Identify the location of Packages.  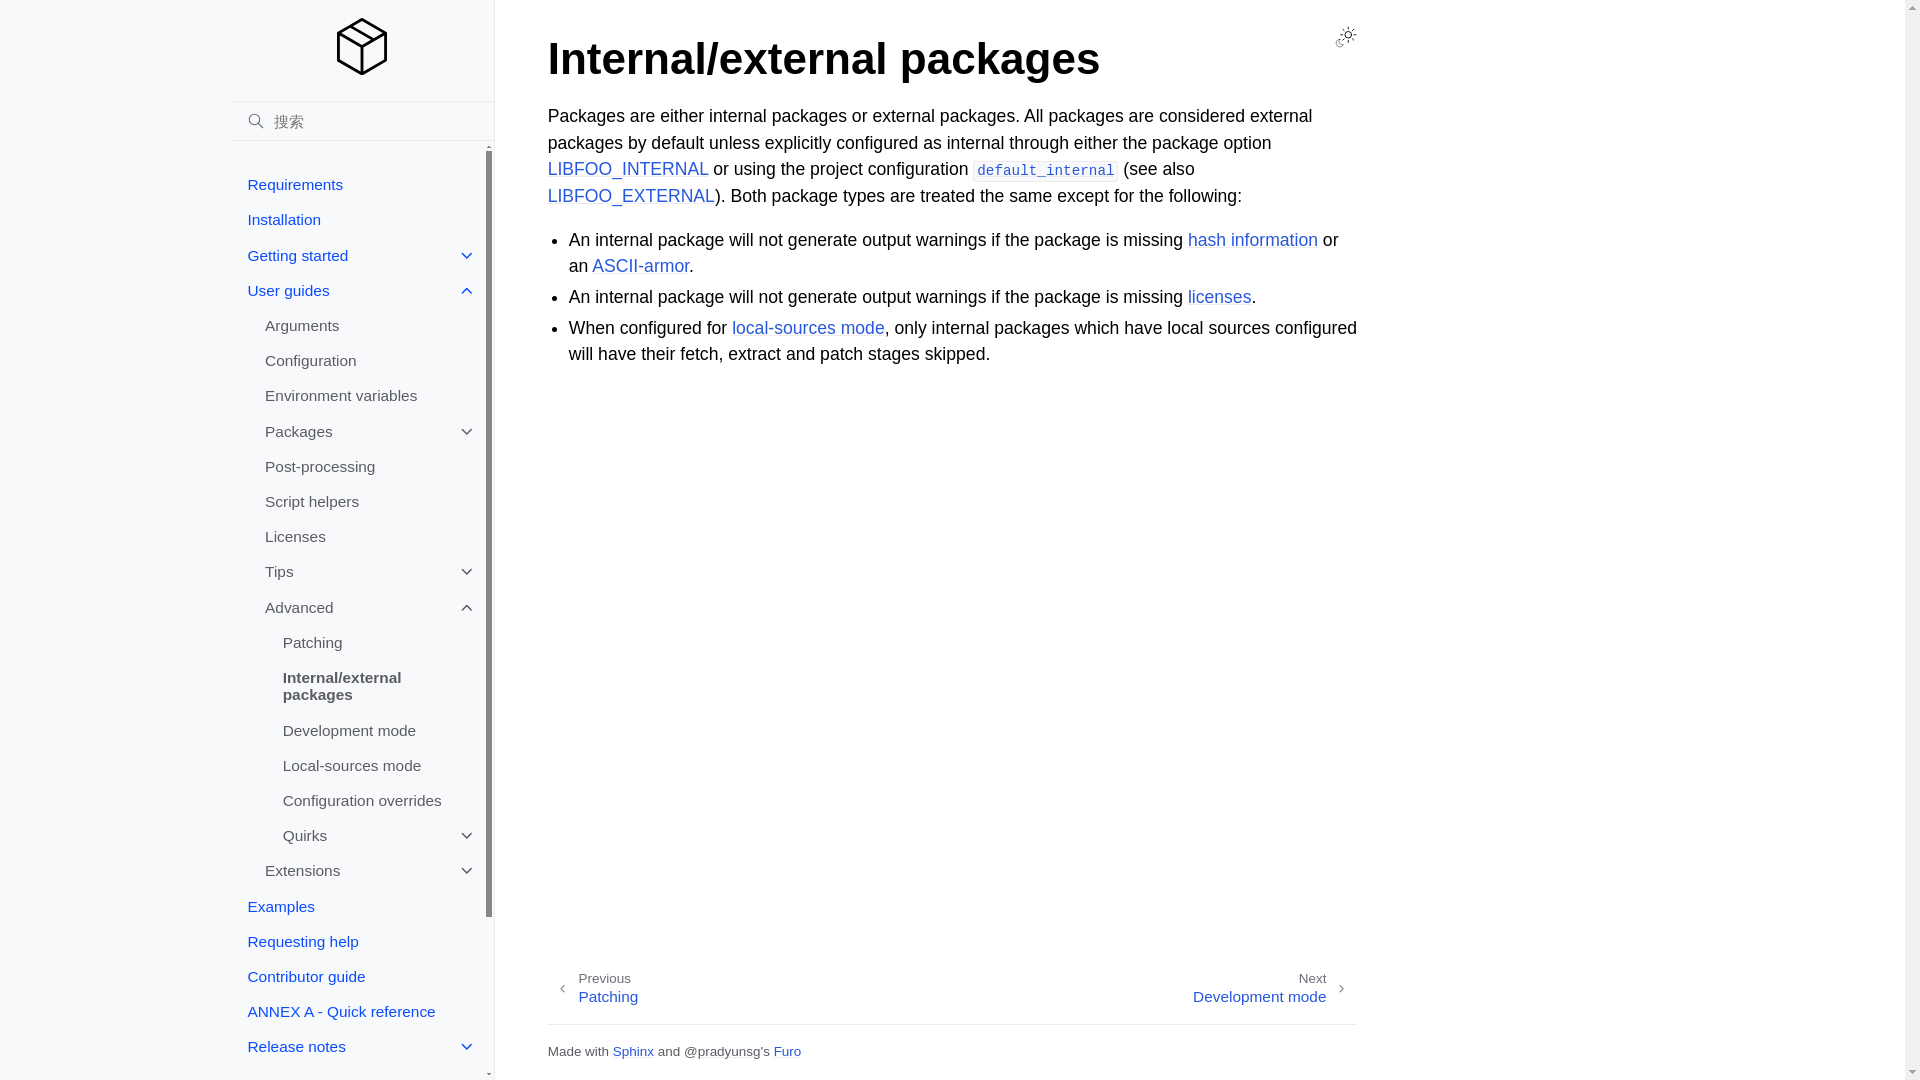
(365, 431).